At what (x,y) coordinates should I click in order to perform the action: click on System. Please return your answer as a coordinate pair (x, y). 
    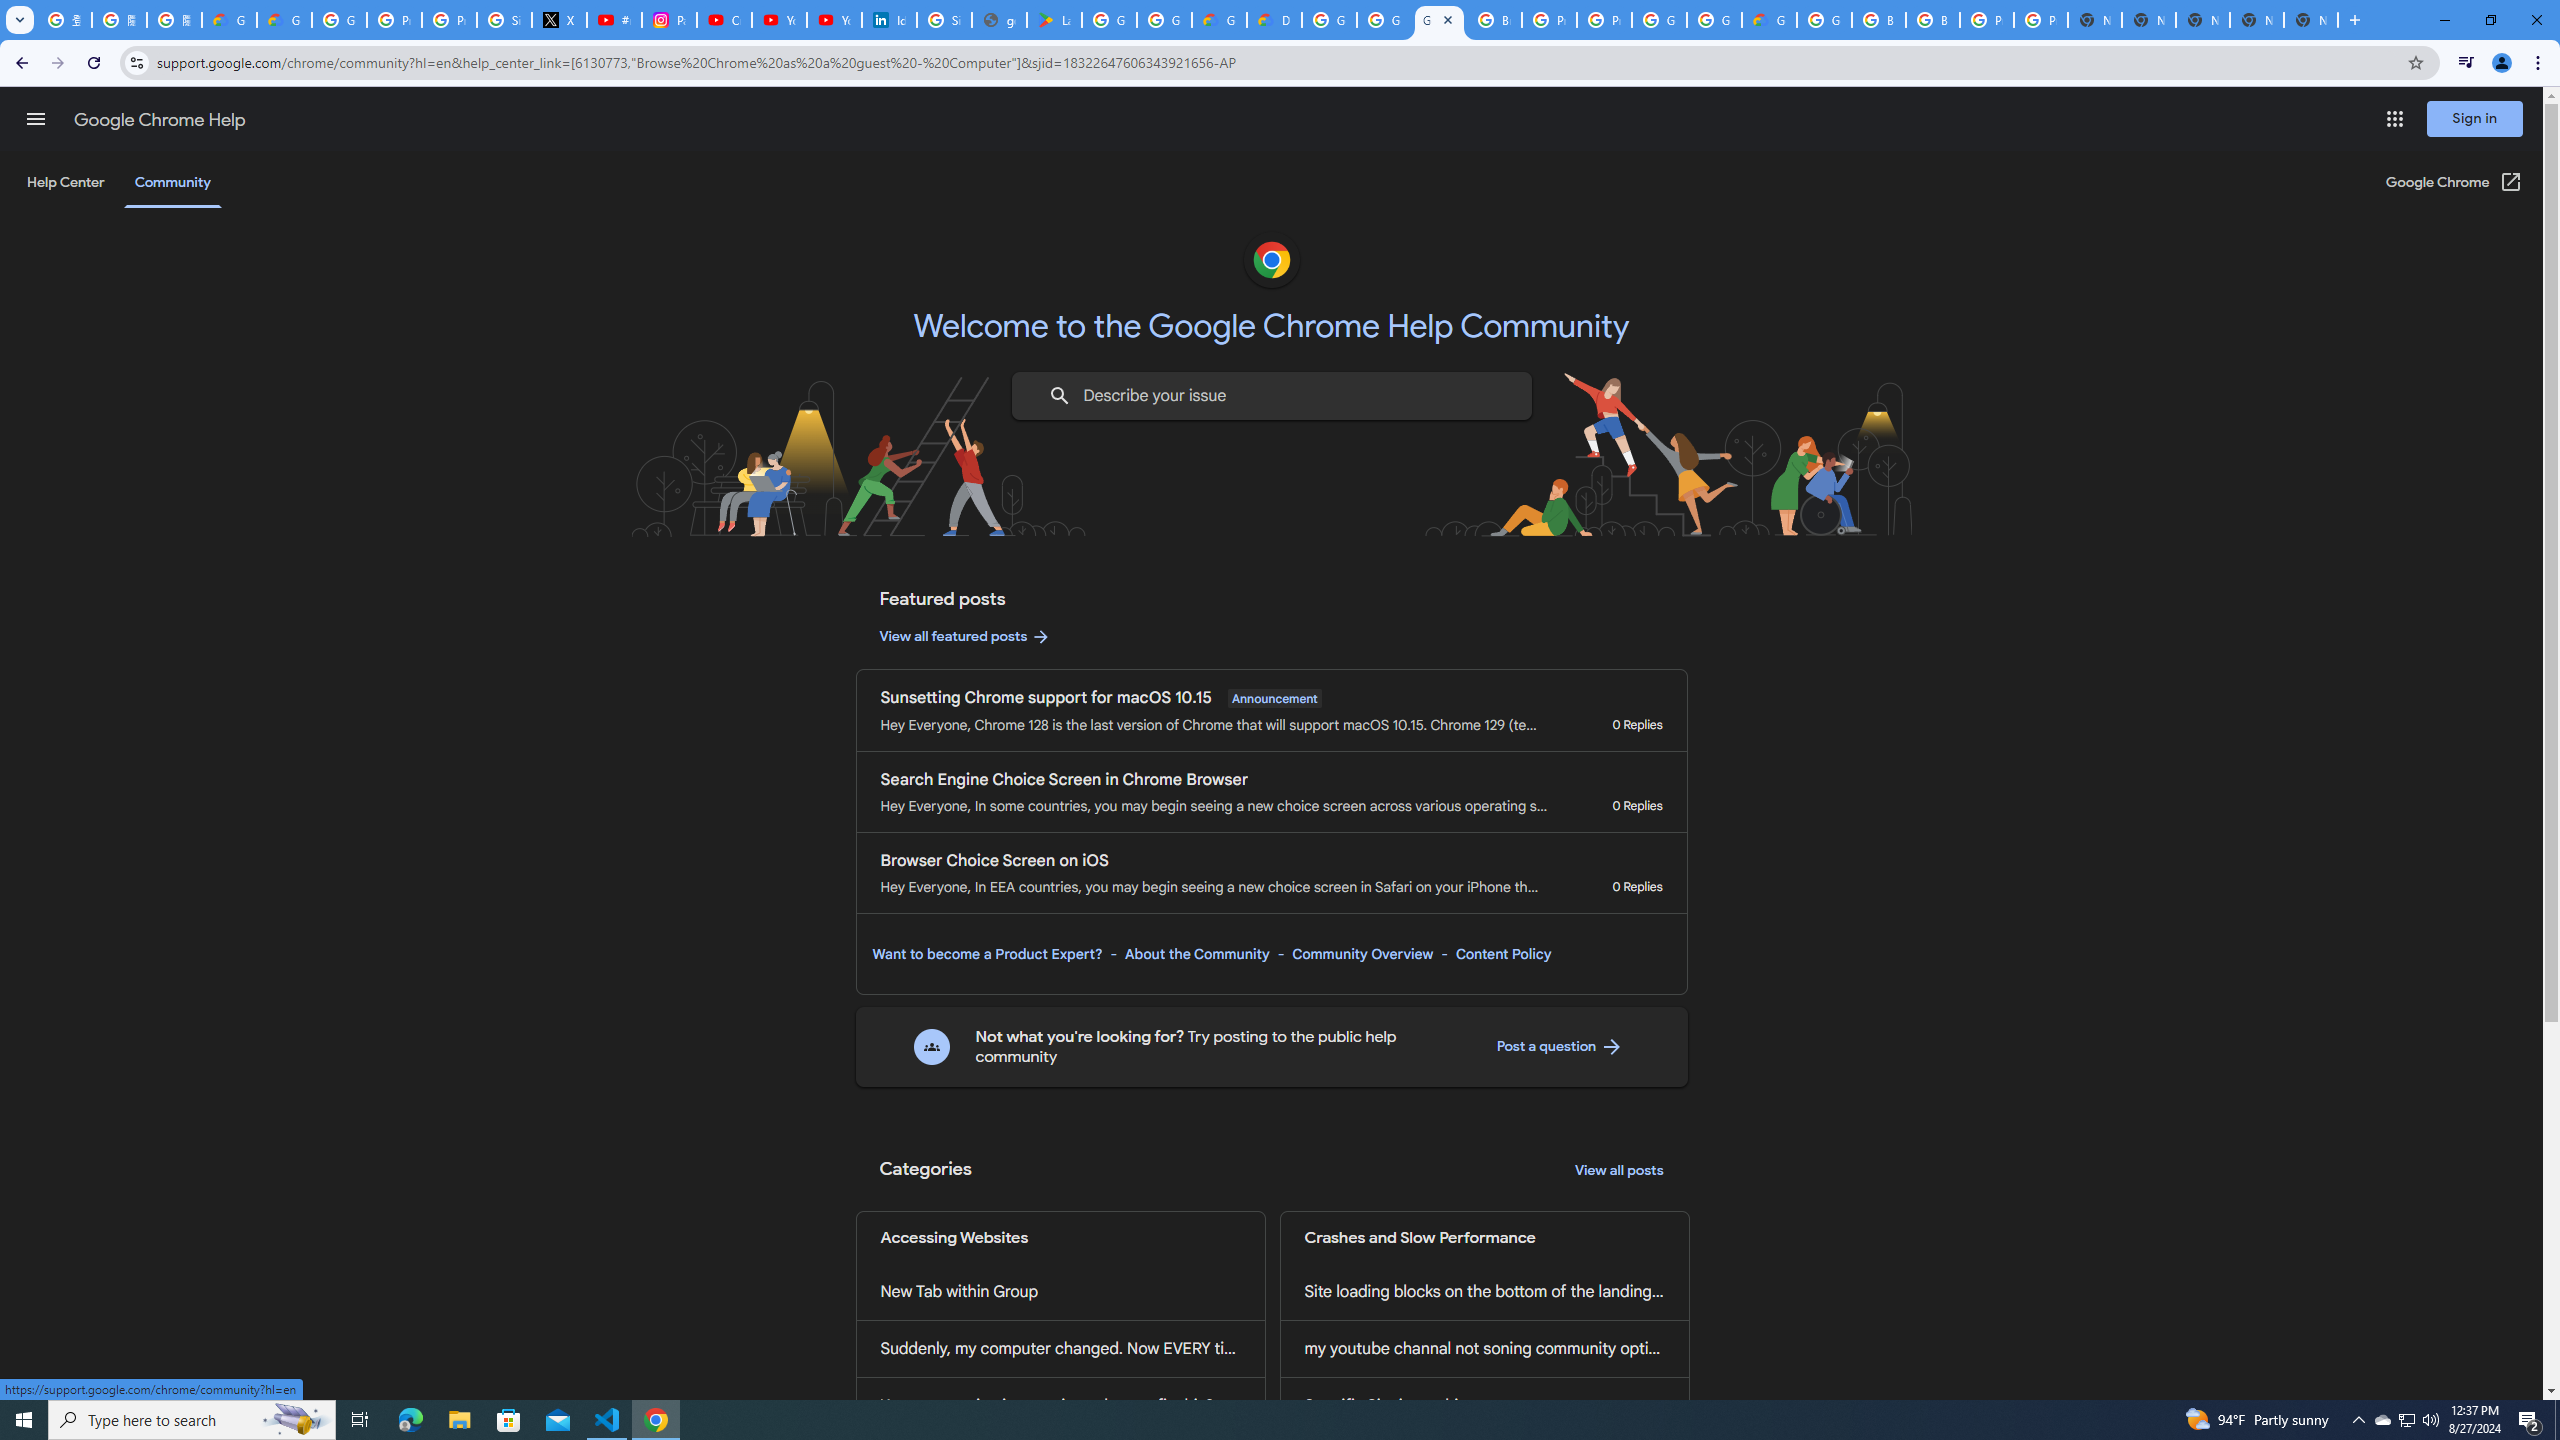
    Looking at the image, I should click on (12, 10).